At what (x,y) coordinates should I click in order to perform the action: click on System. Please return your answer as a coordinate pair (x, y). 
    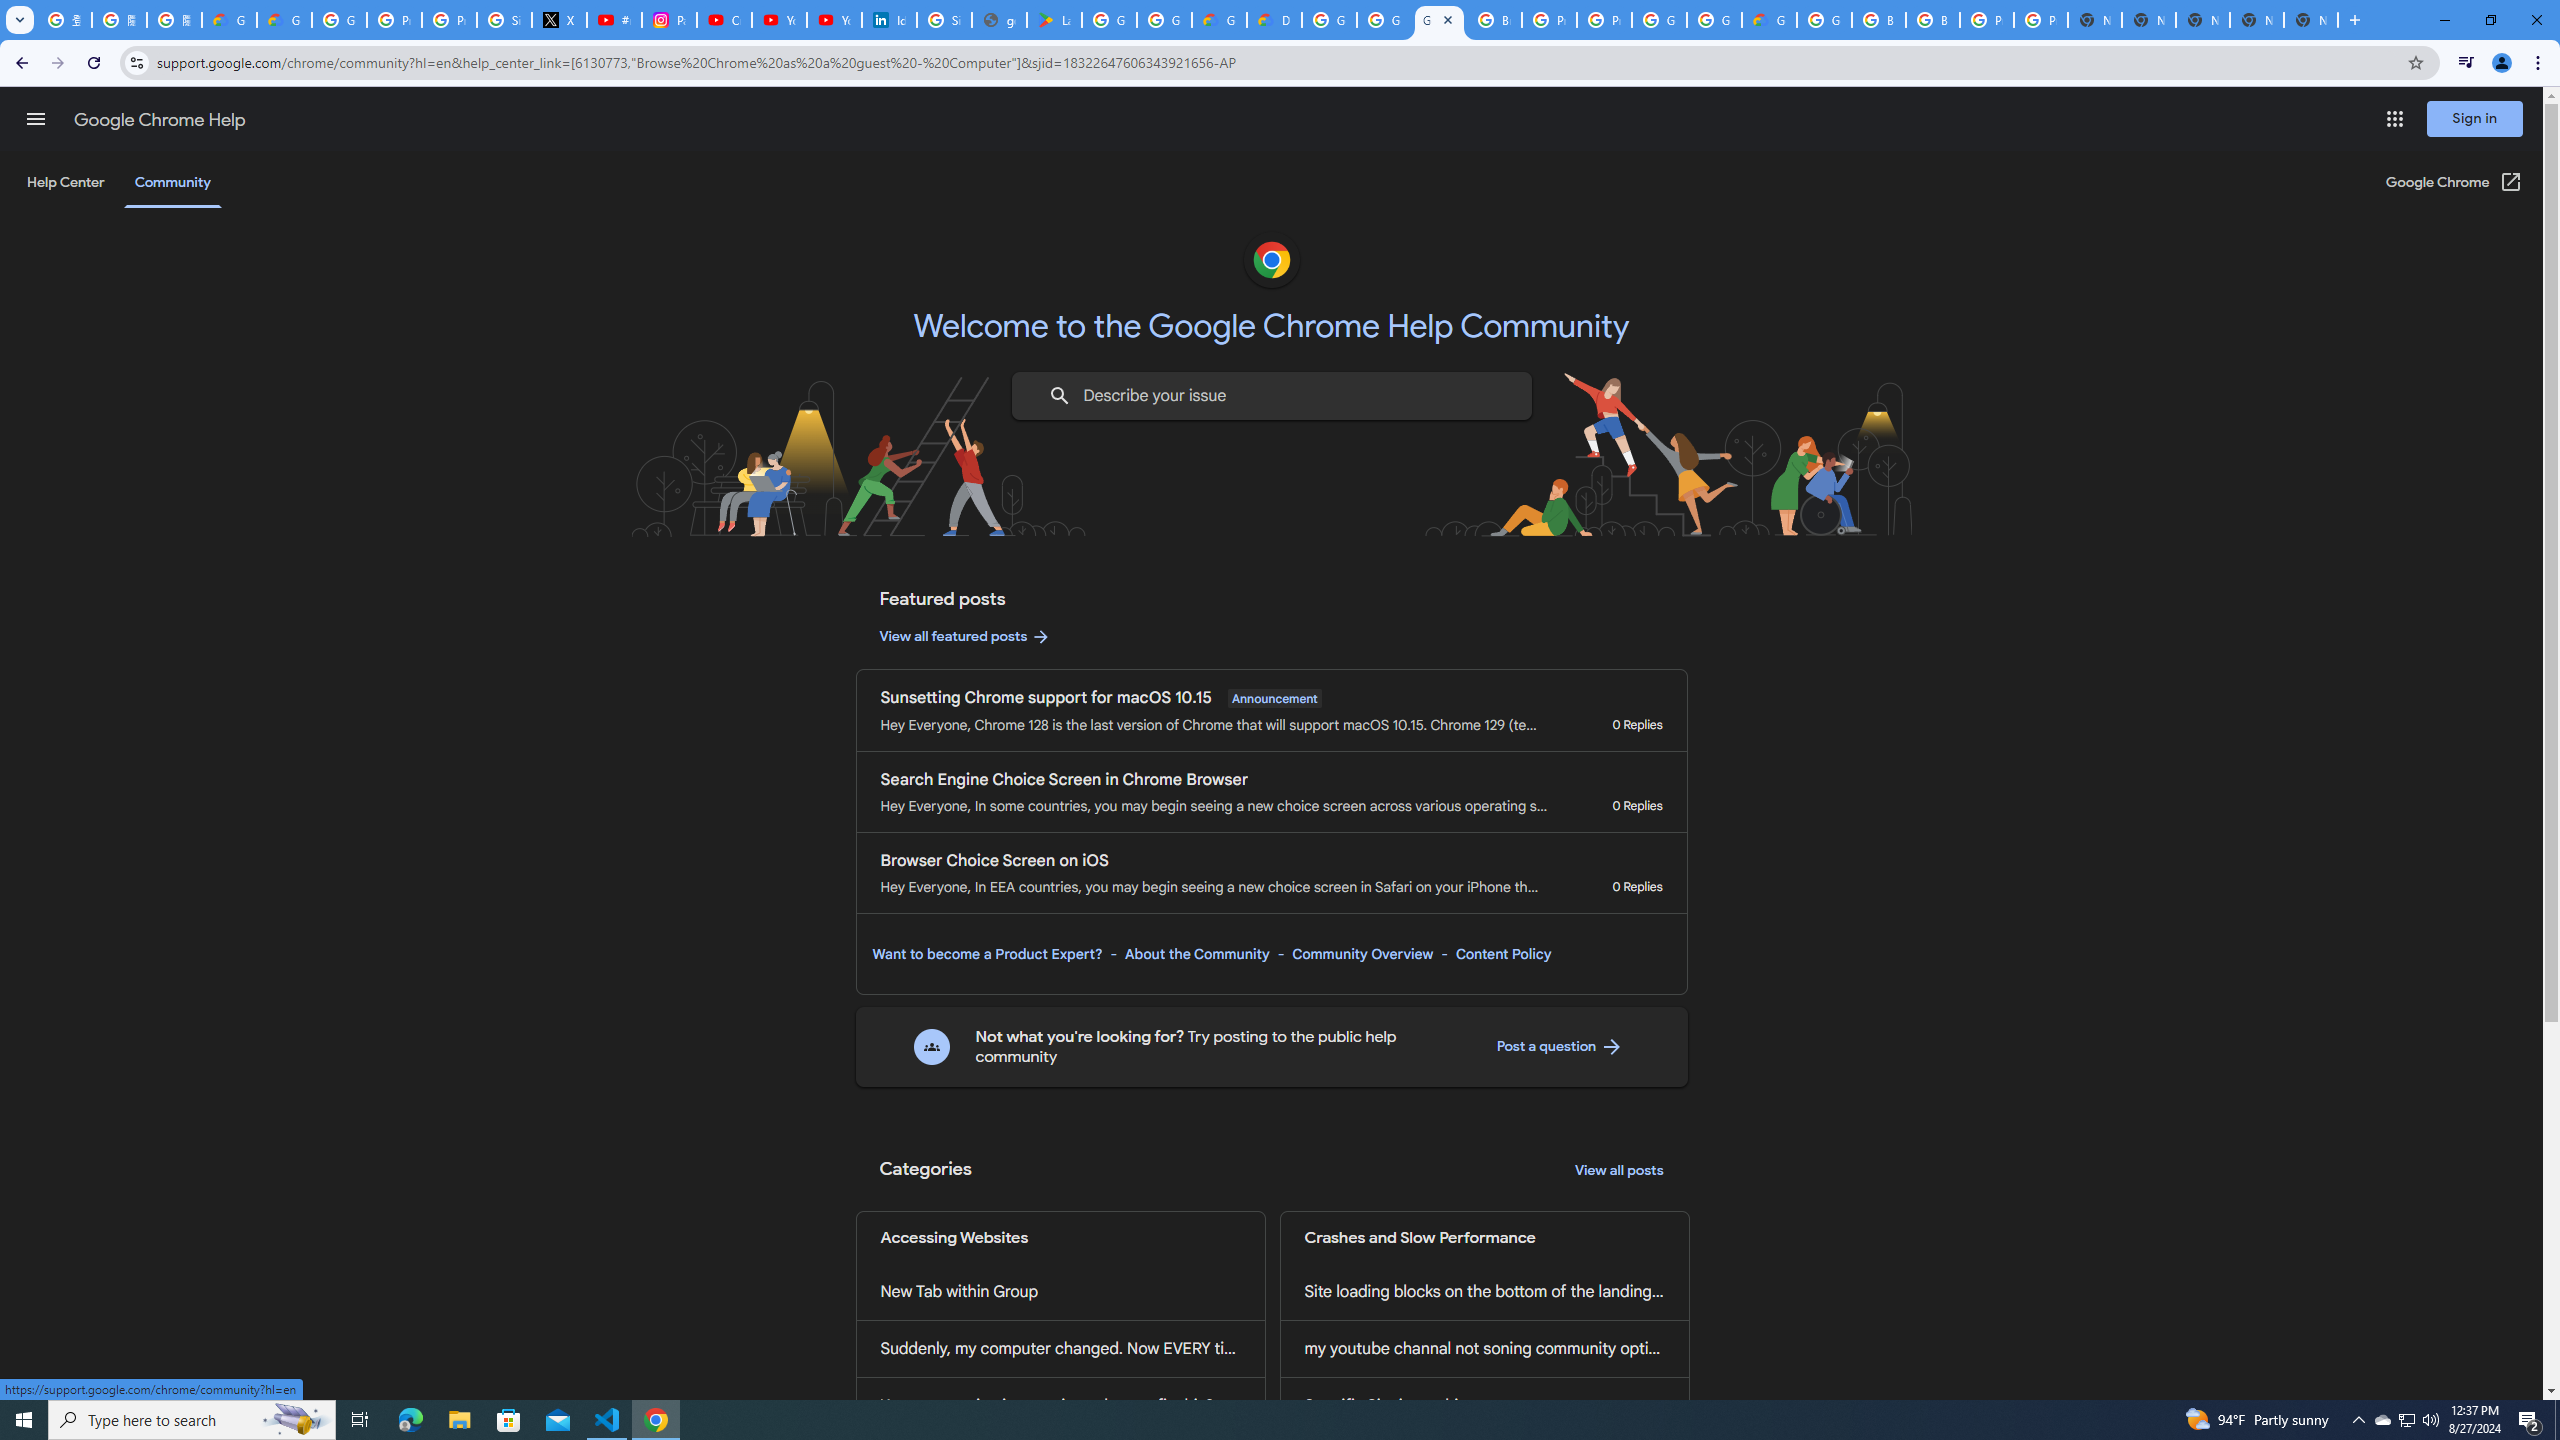
    Looking at the image, I should click on (12, 10).